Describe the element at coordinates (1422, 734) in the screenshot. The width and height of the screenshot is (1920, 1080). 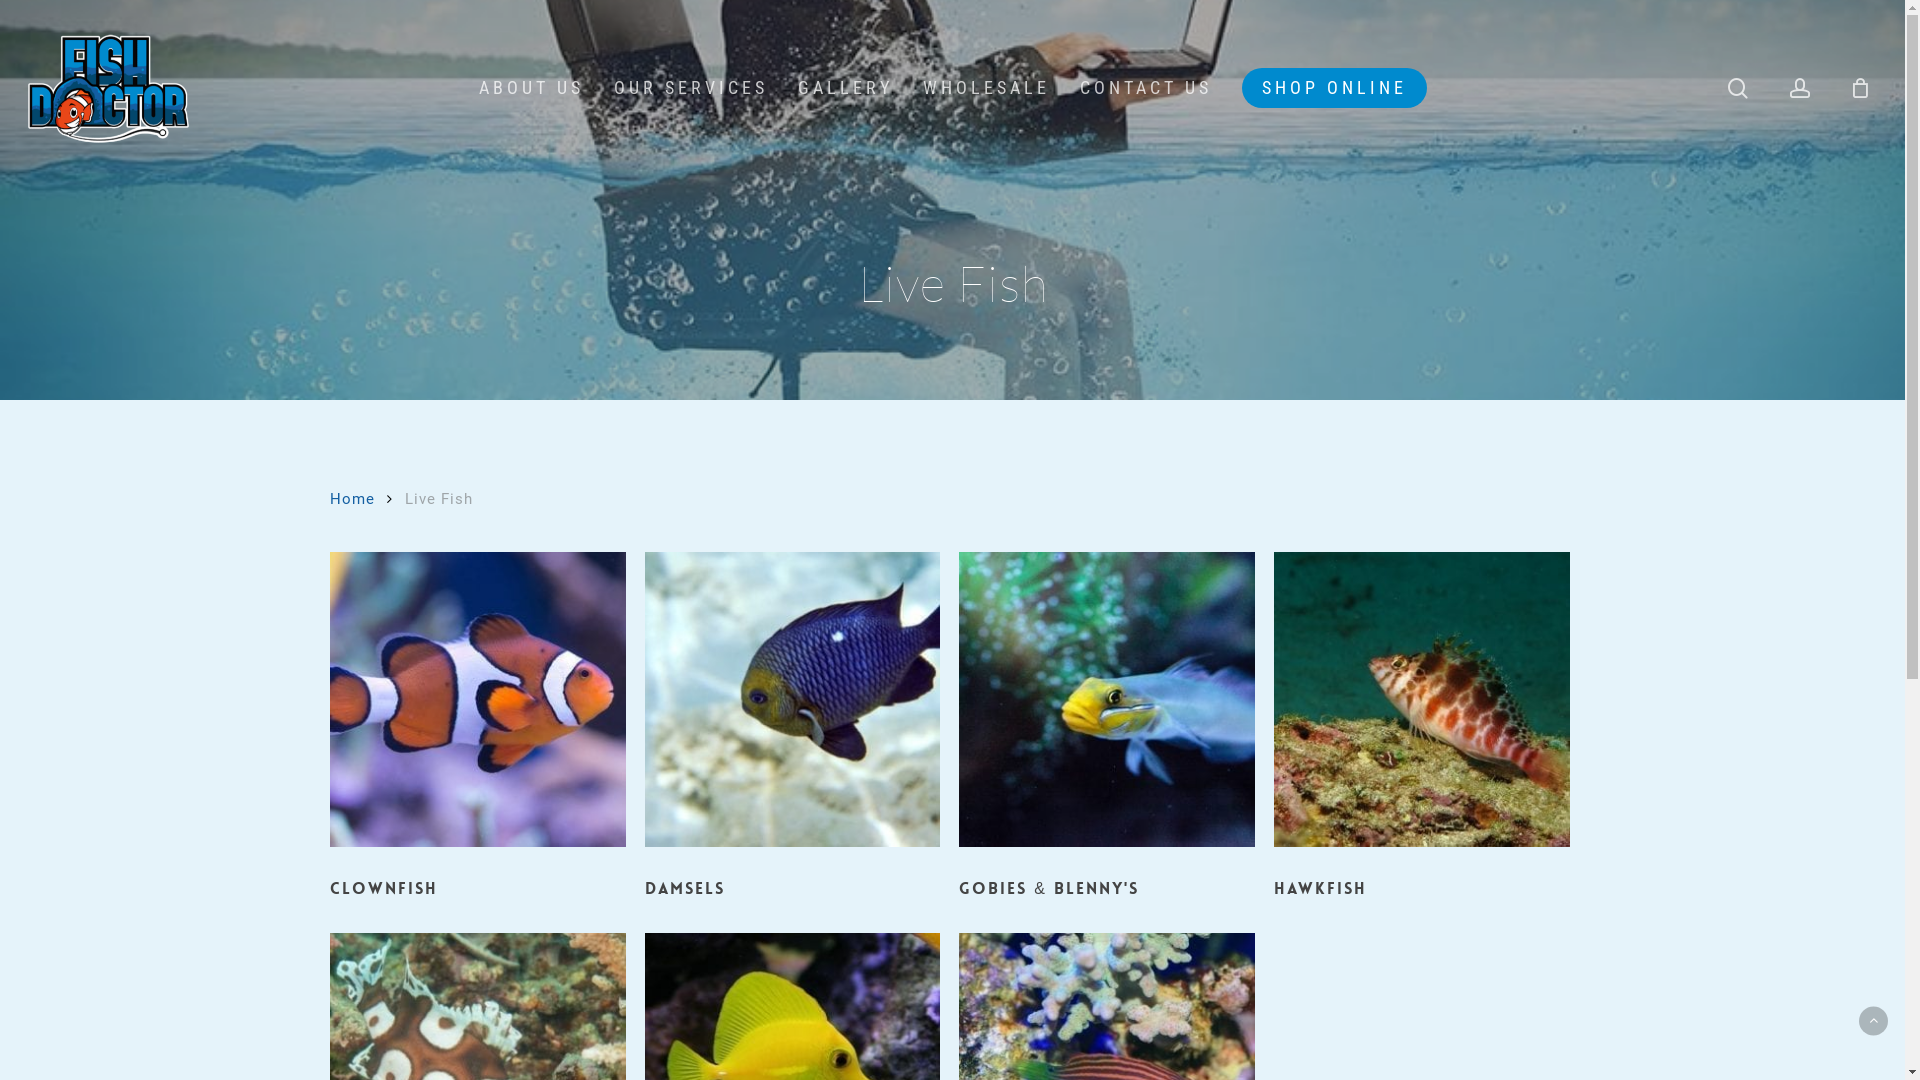
I see `Hawkfish` at that location.